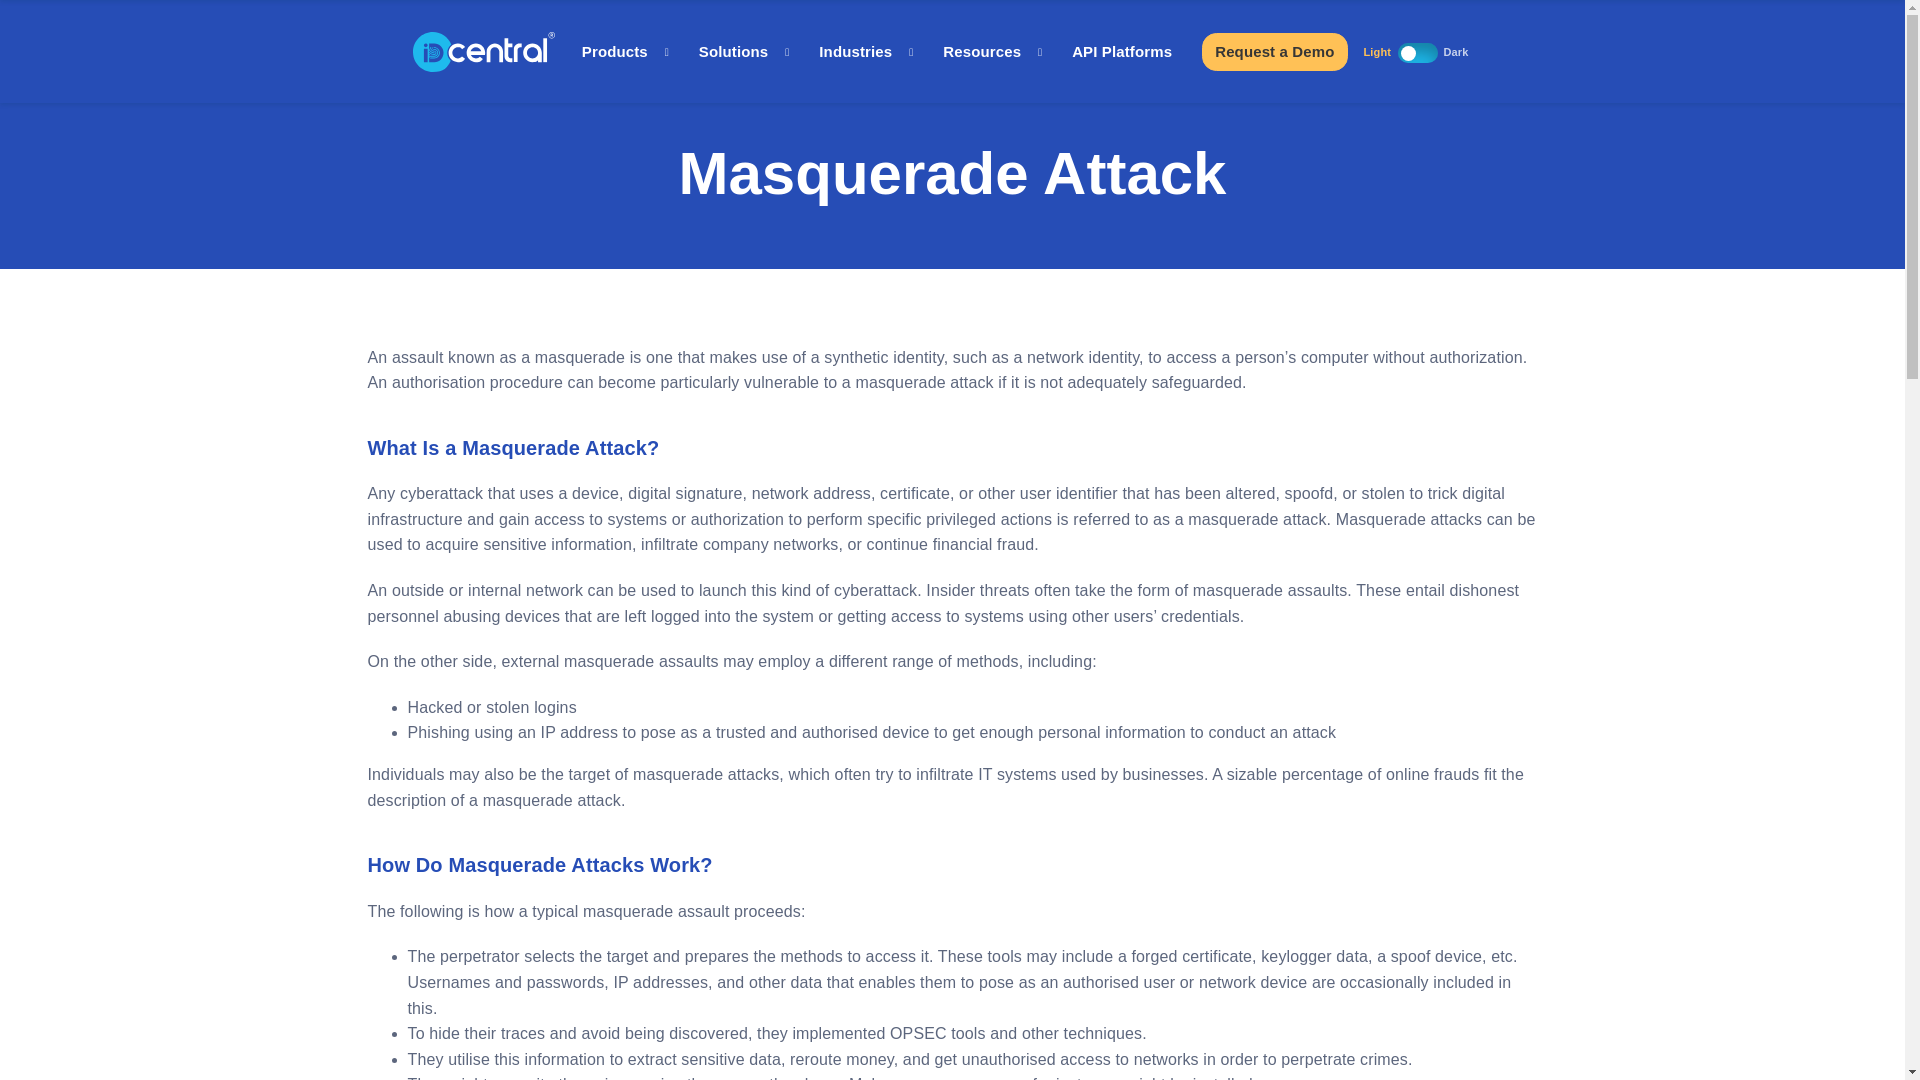 The width and height of the screenshot is (1920, 1080). Describe the element at coordinates (992, 51) in the screenshot. I see `Resources` at that location.